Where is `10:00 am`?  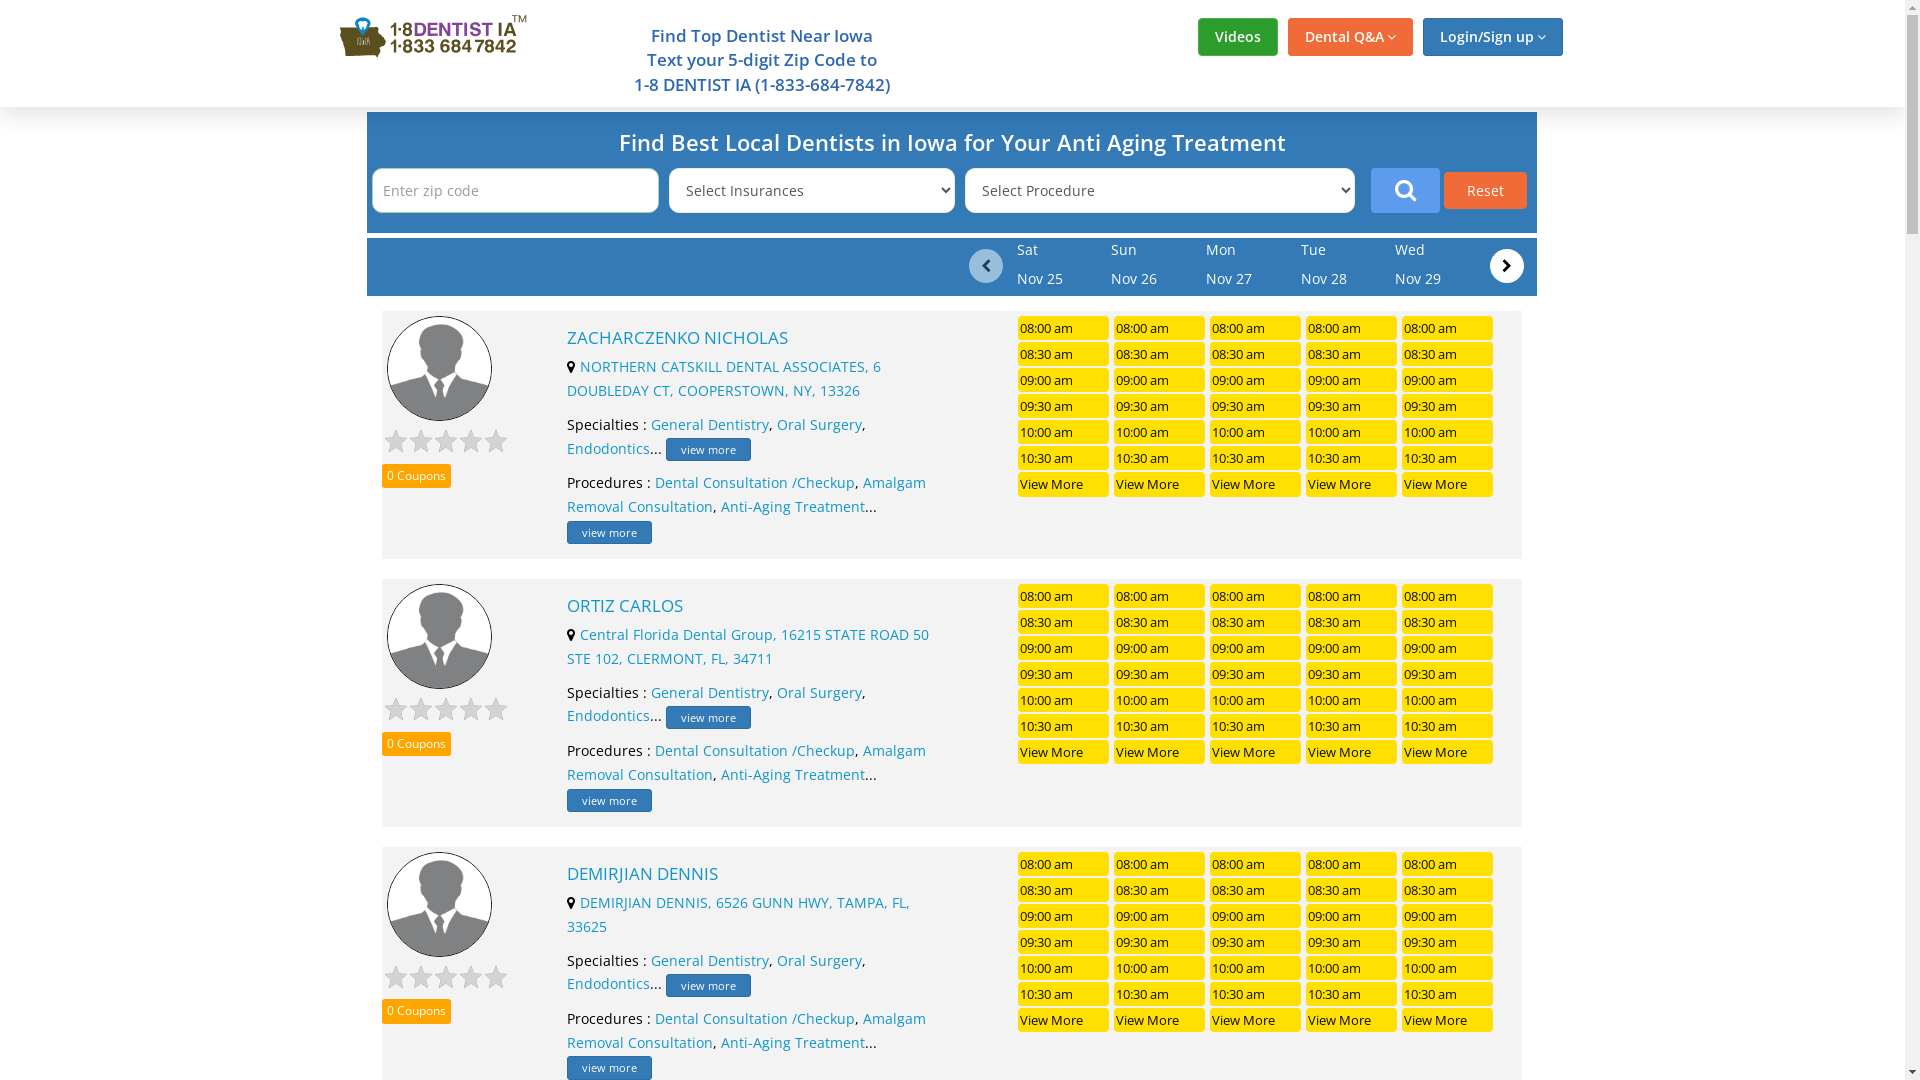
10:00 am is located at coordinates (1063, 968).